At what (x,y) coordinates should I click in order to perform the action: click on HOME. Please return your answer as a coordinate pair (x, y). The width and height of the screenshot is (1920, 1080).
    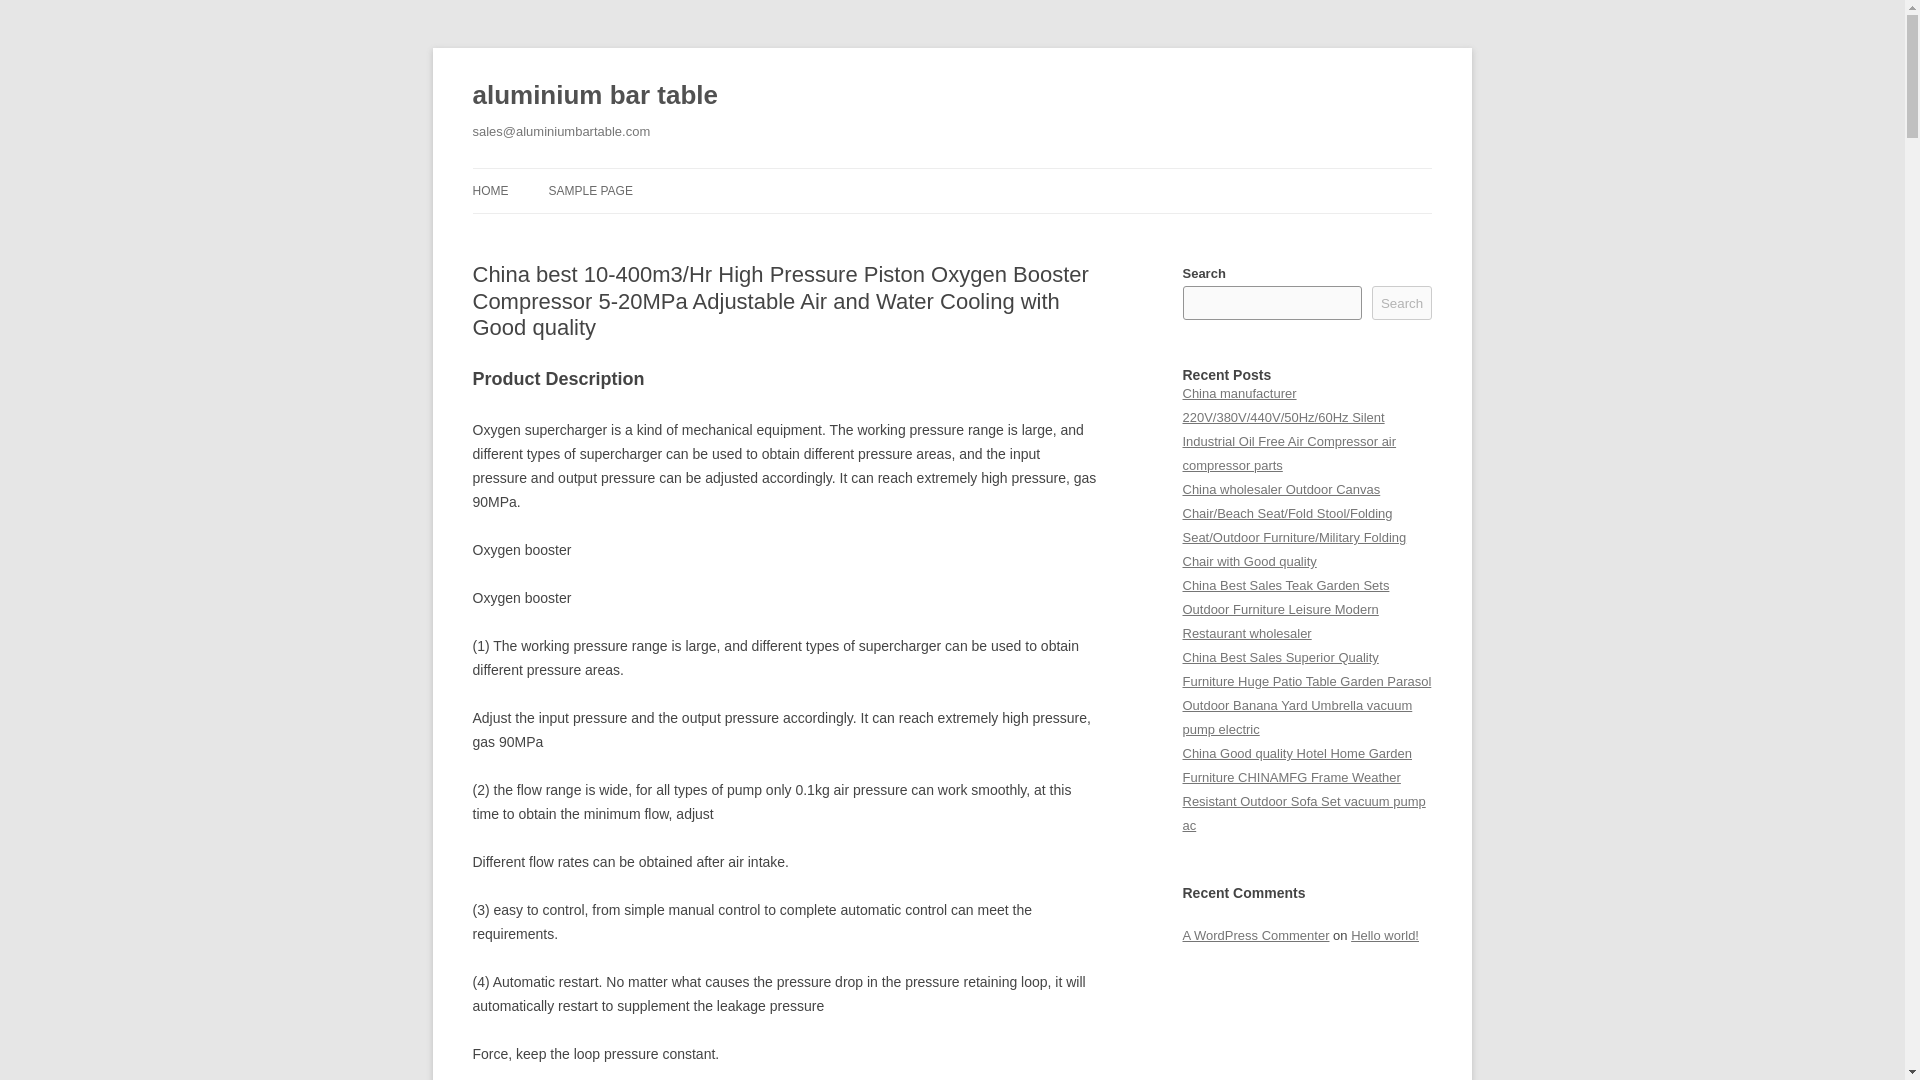
    Looking at the image, I should click on (490, 190).